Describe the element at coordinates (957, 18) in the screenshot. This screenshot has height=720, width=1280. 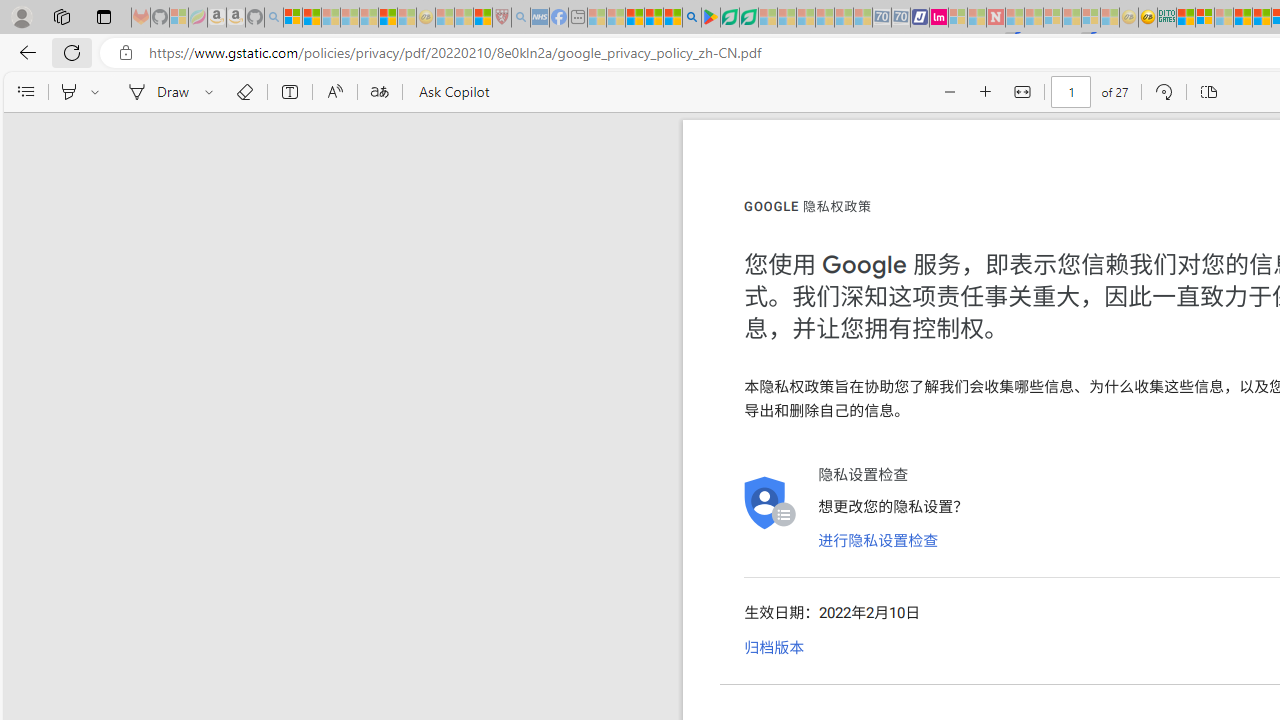
I see `Microsoft account | Privacy - Sleeping` at that location.